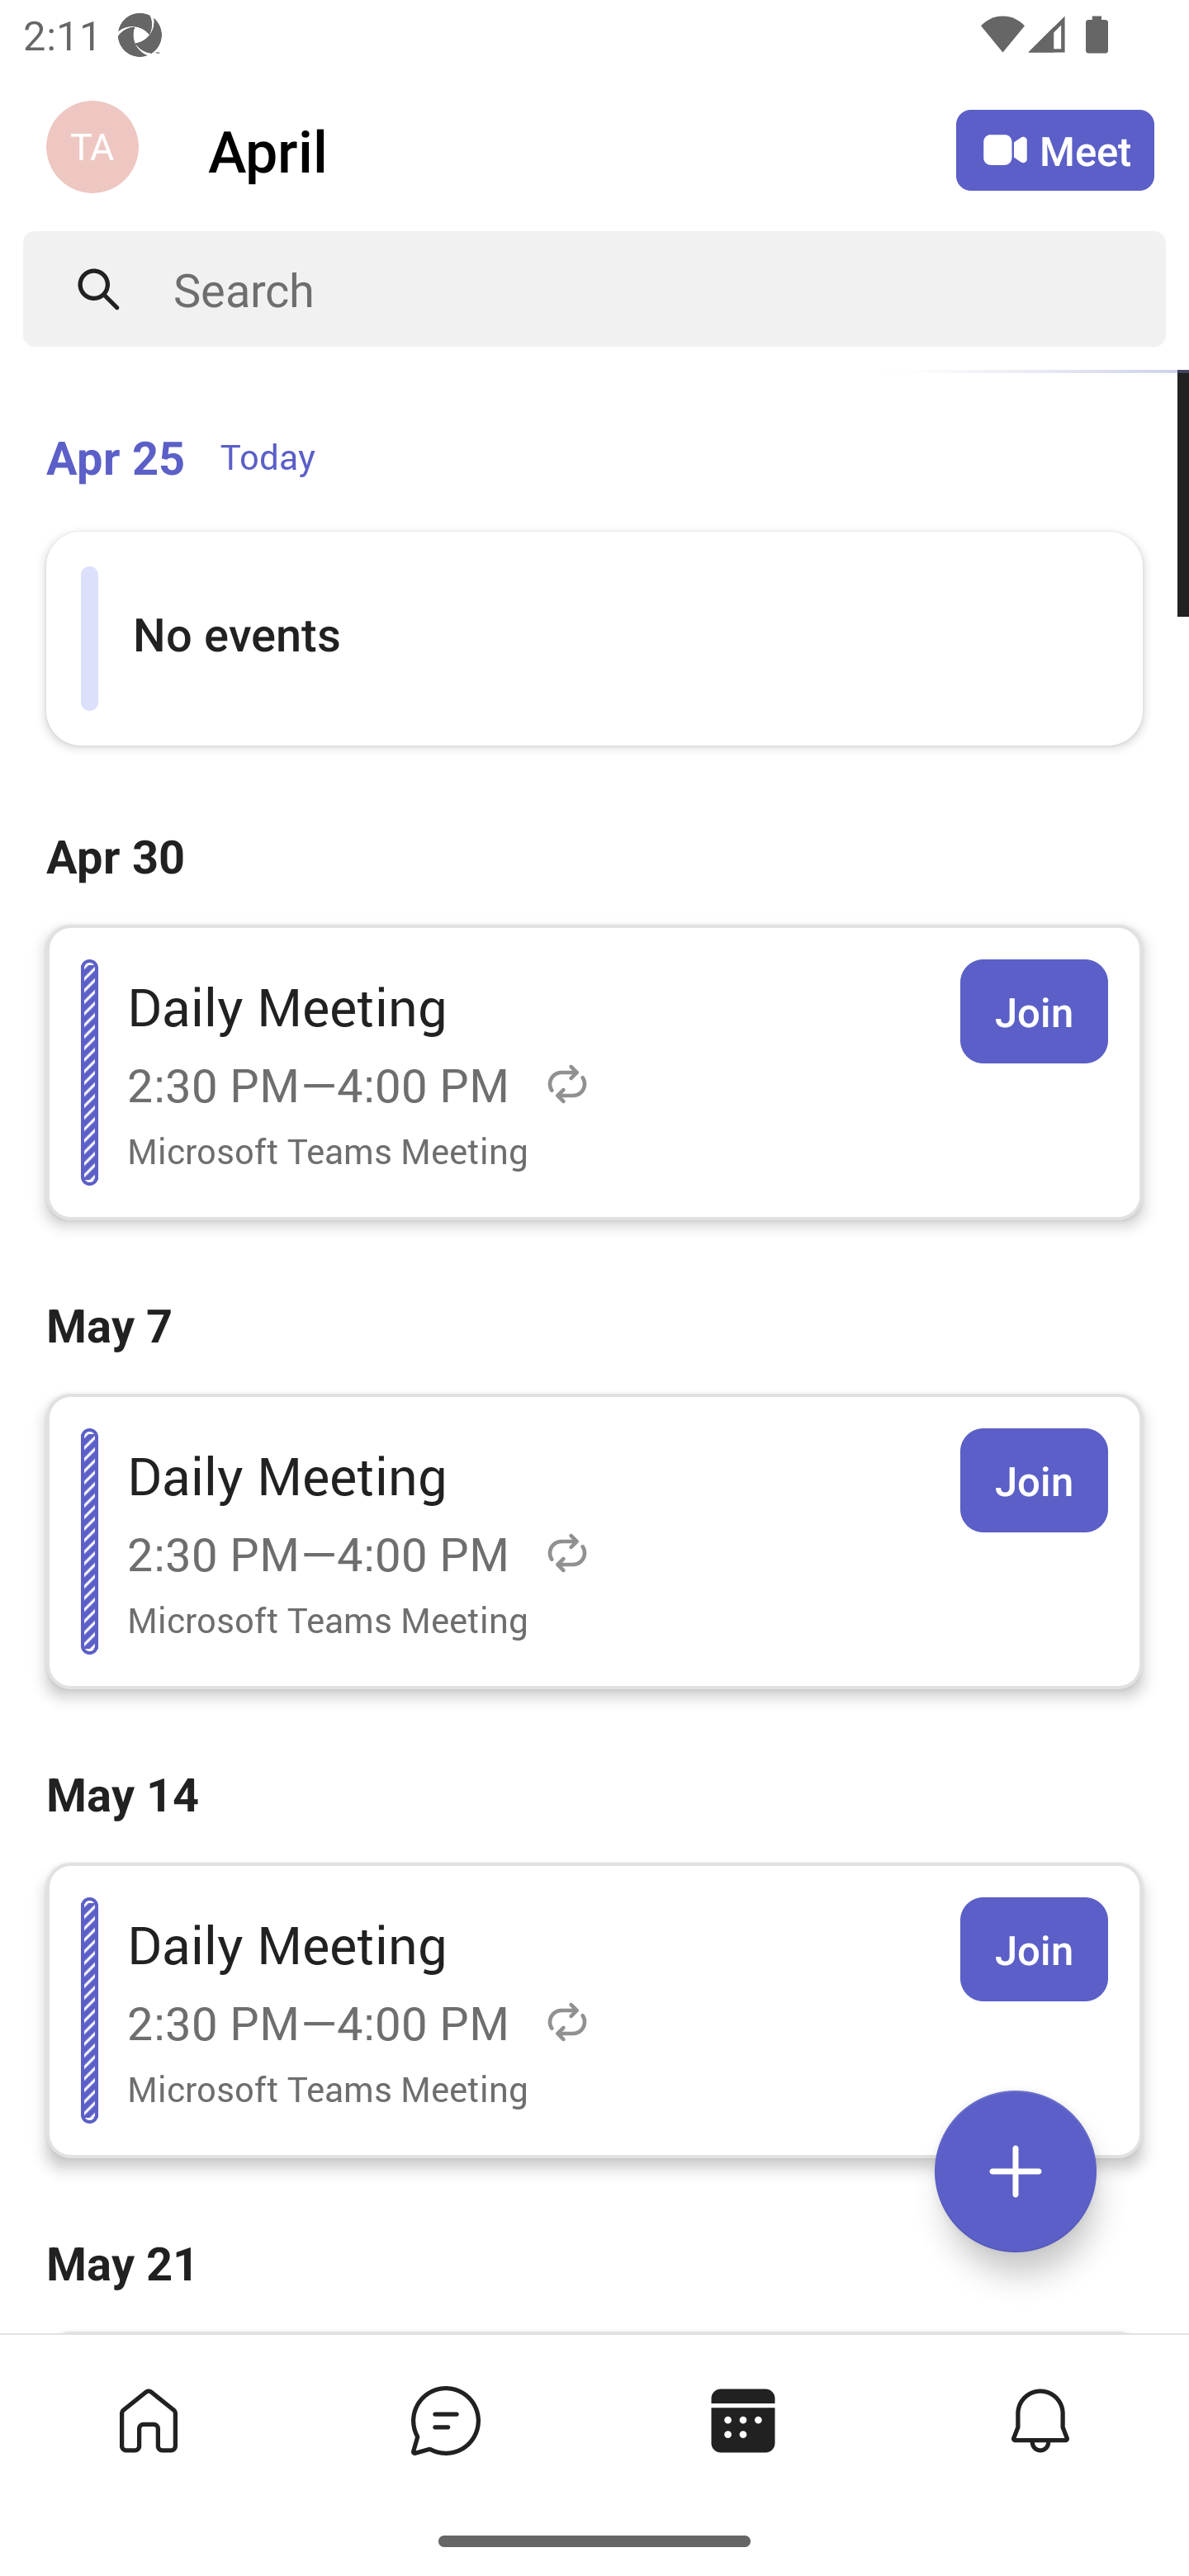 The height and width of the screenshot is (2576, 1189). What do you see at coordinates (1034, 1950) in the screenshot?
I see `Join` at bounding box center [1034, 1950].